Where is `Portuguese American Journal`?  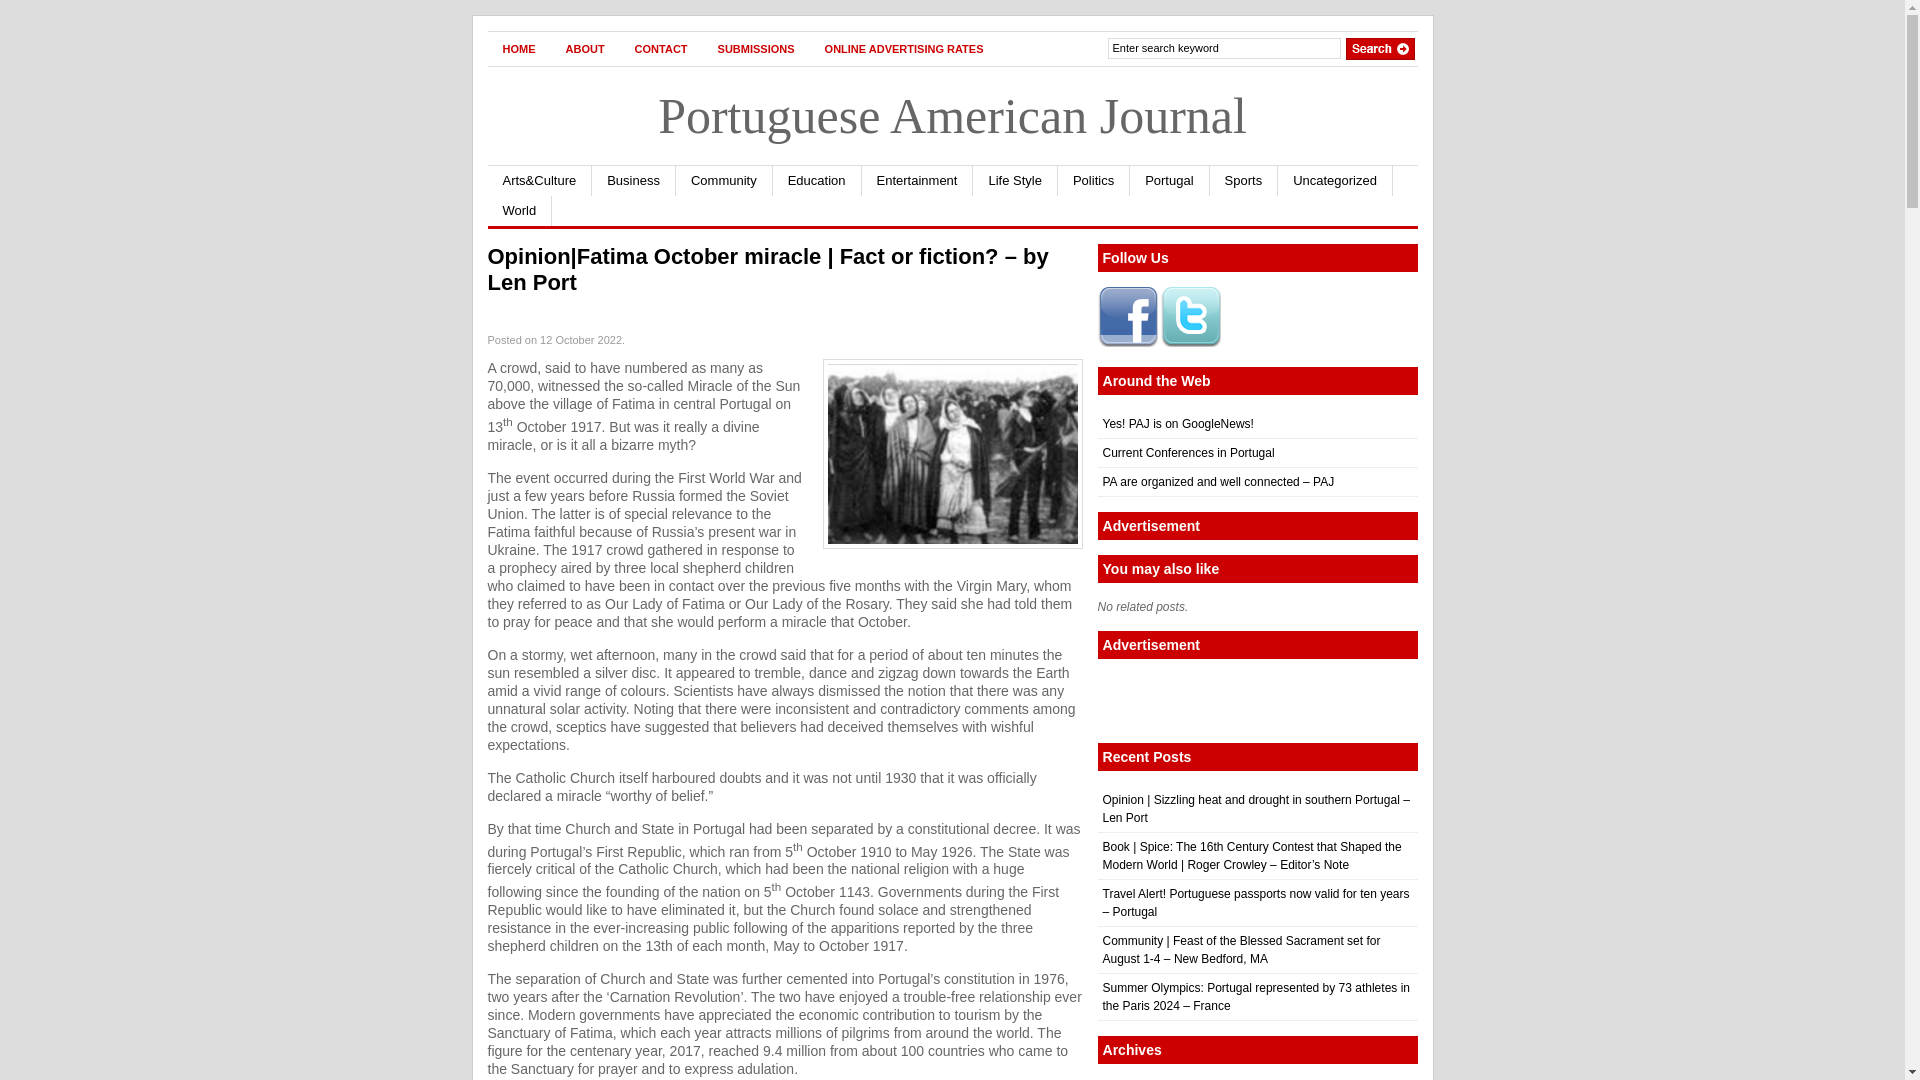 Portuguese American Journal is located at coordinates (952, 115).